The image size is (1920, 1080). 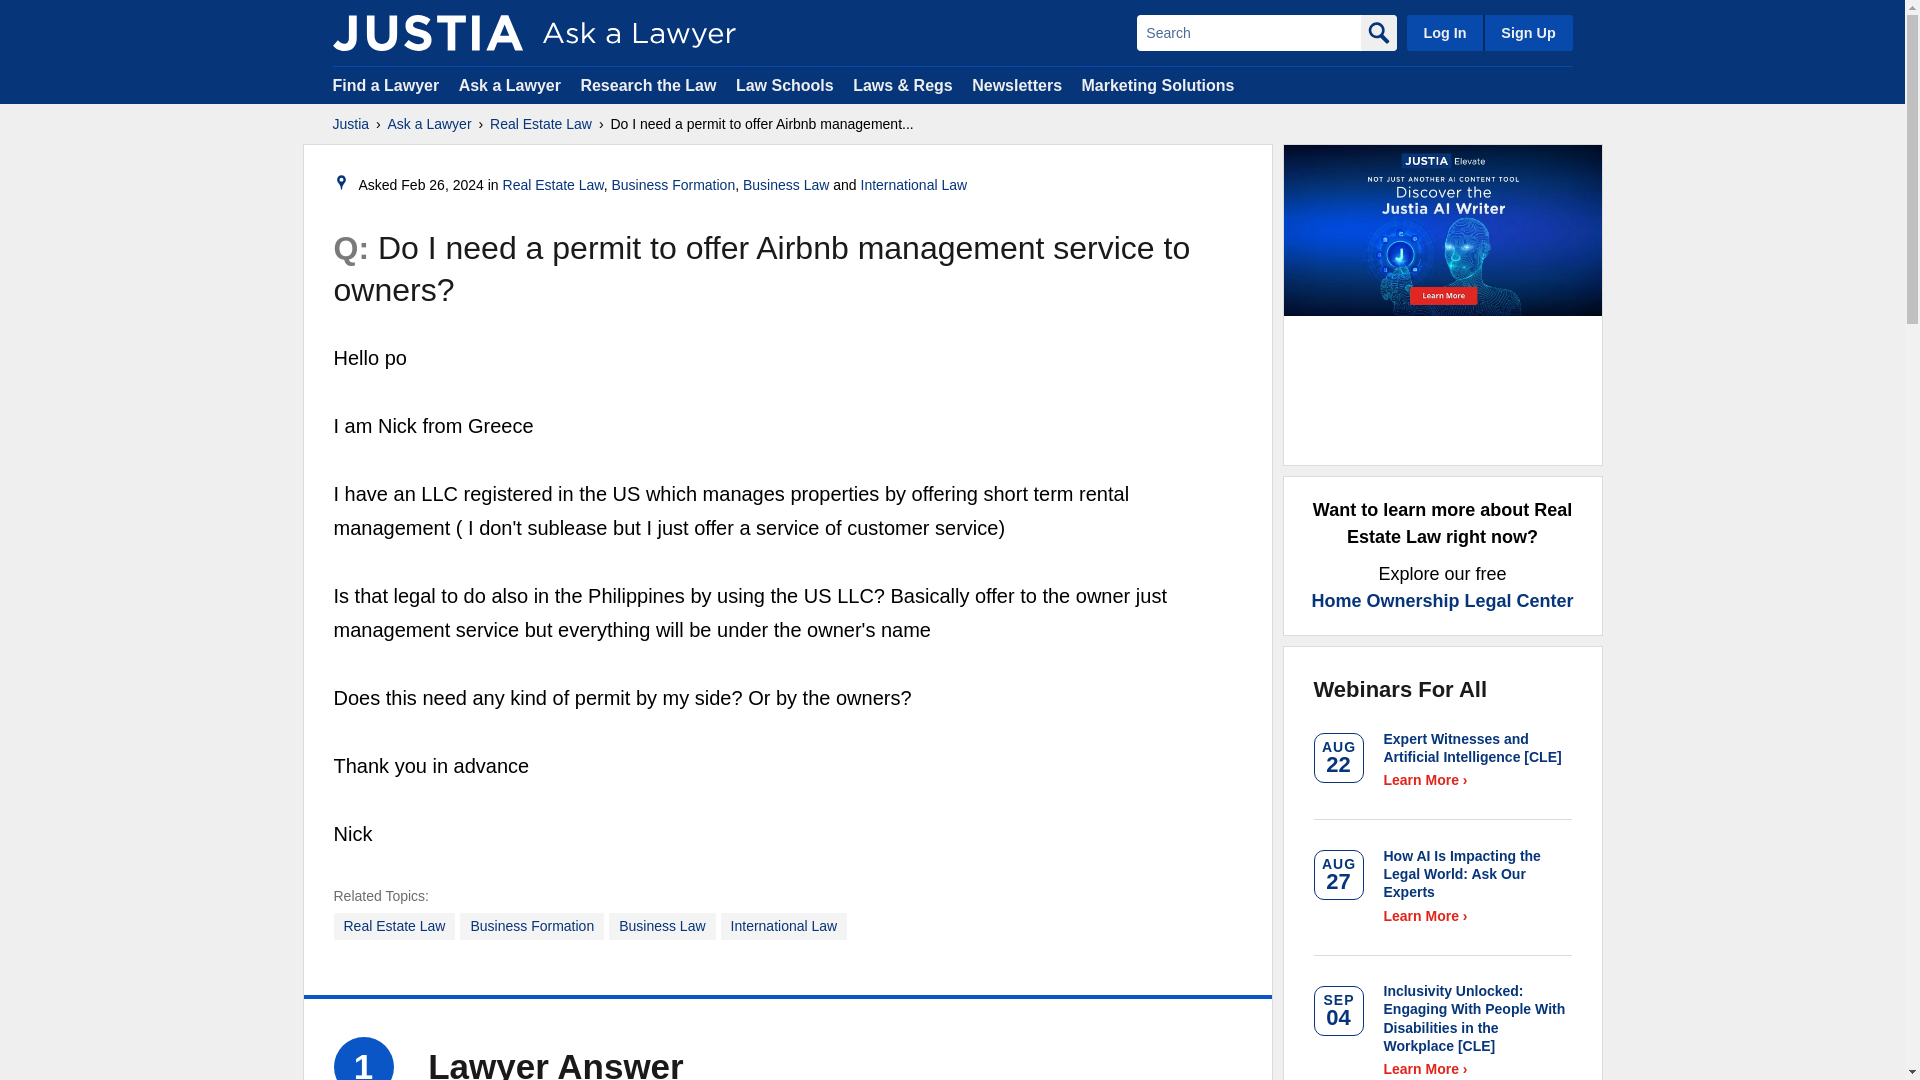 I want to click on Find a Lawyer, so click(x=386, y=84).